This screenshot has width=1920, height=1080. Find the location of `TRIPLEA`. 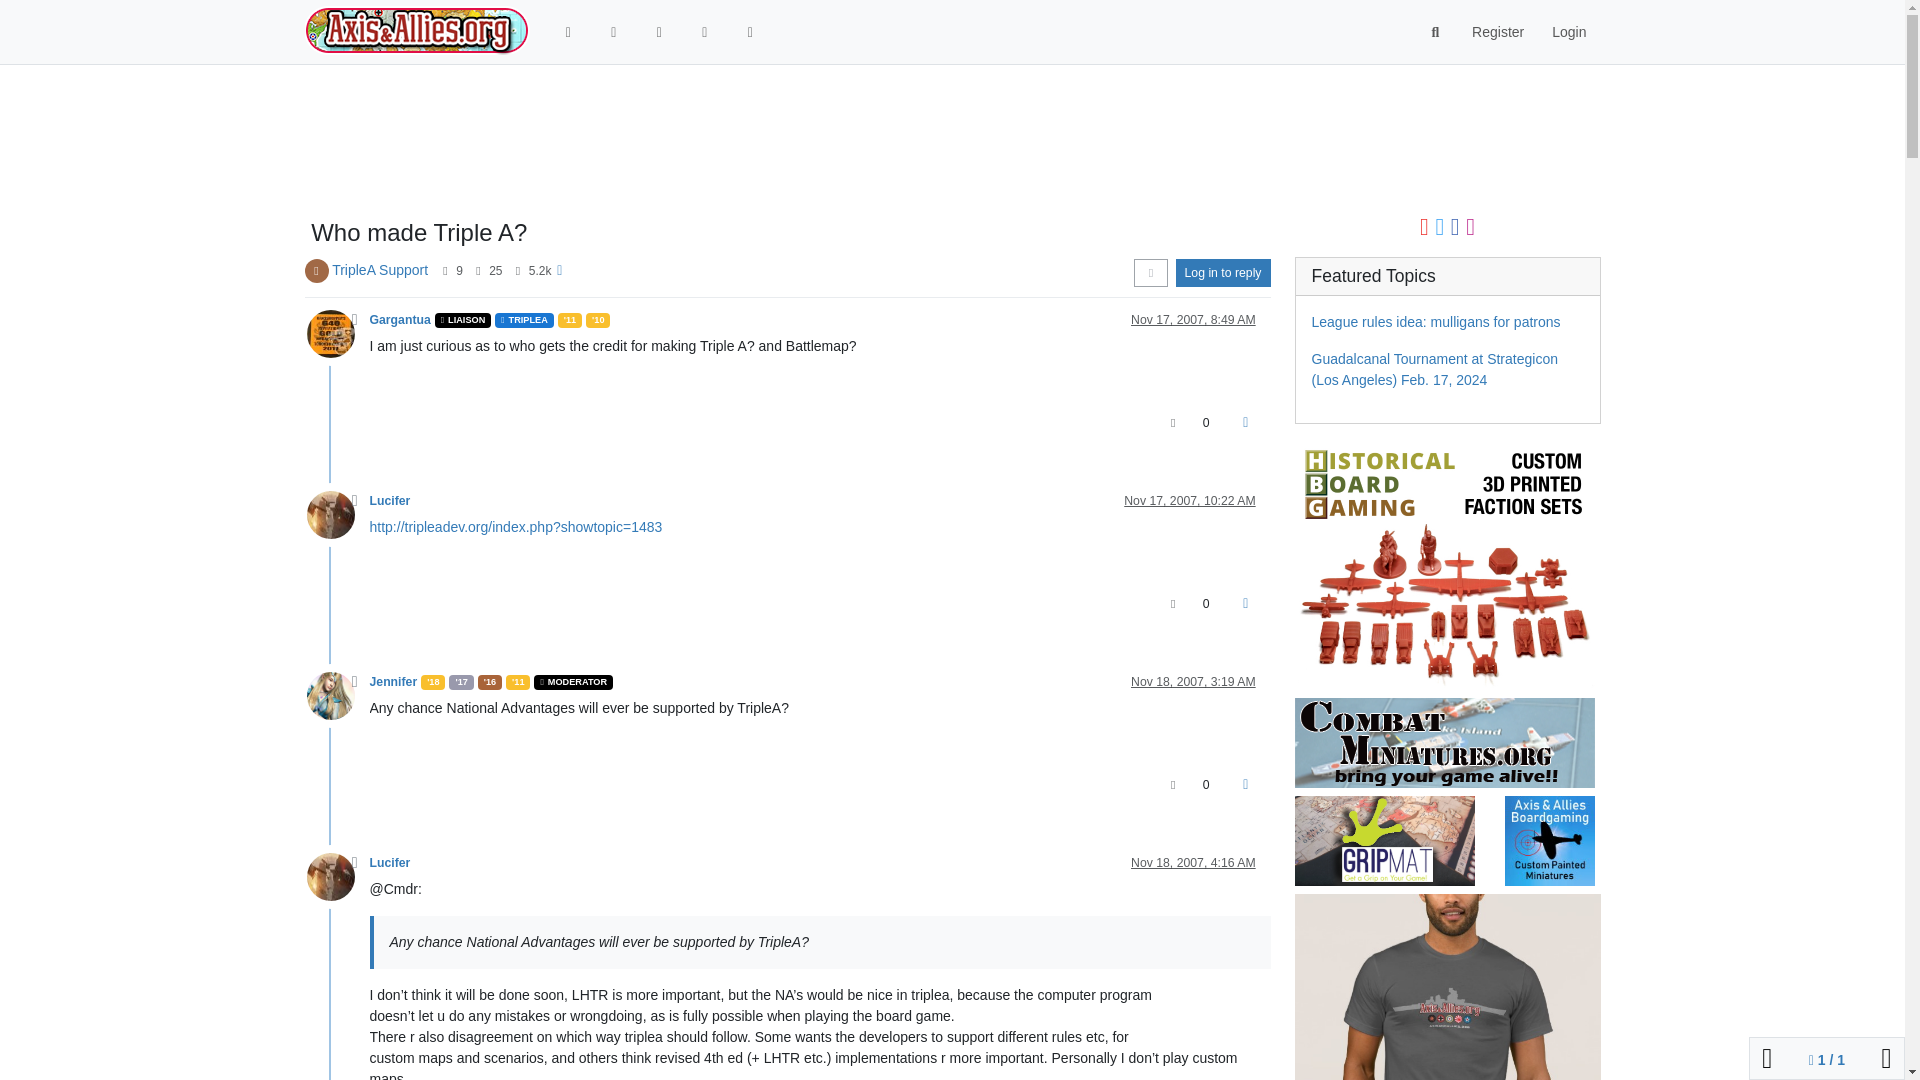

TRIPLEA is located at coordinates (524, 321).